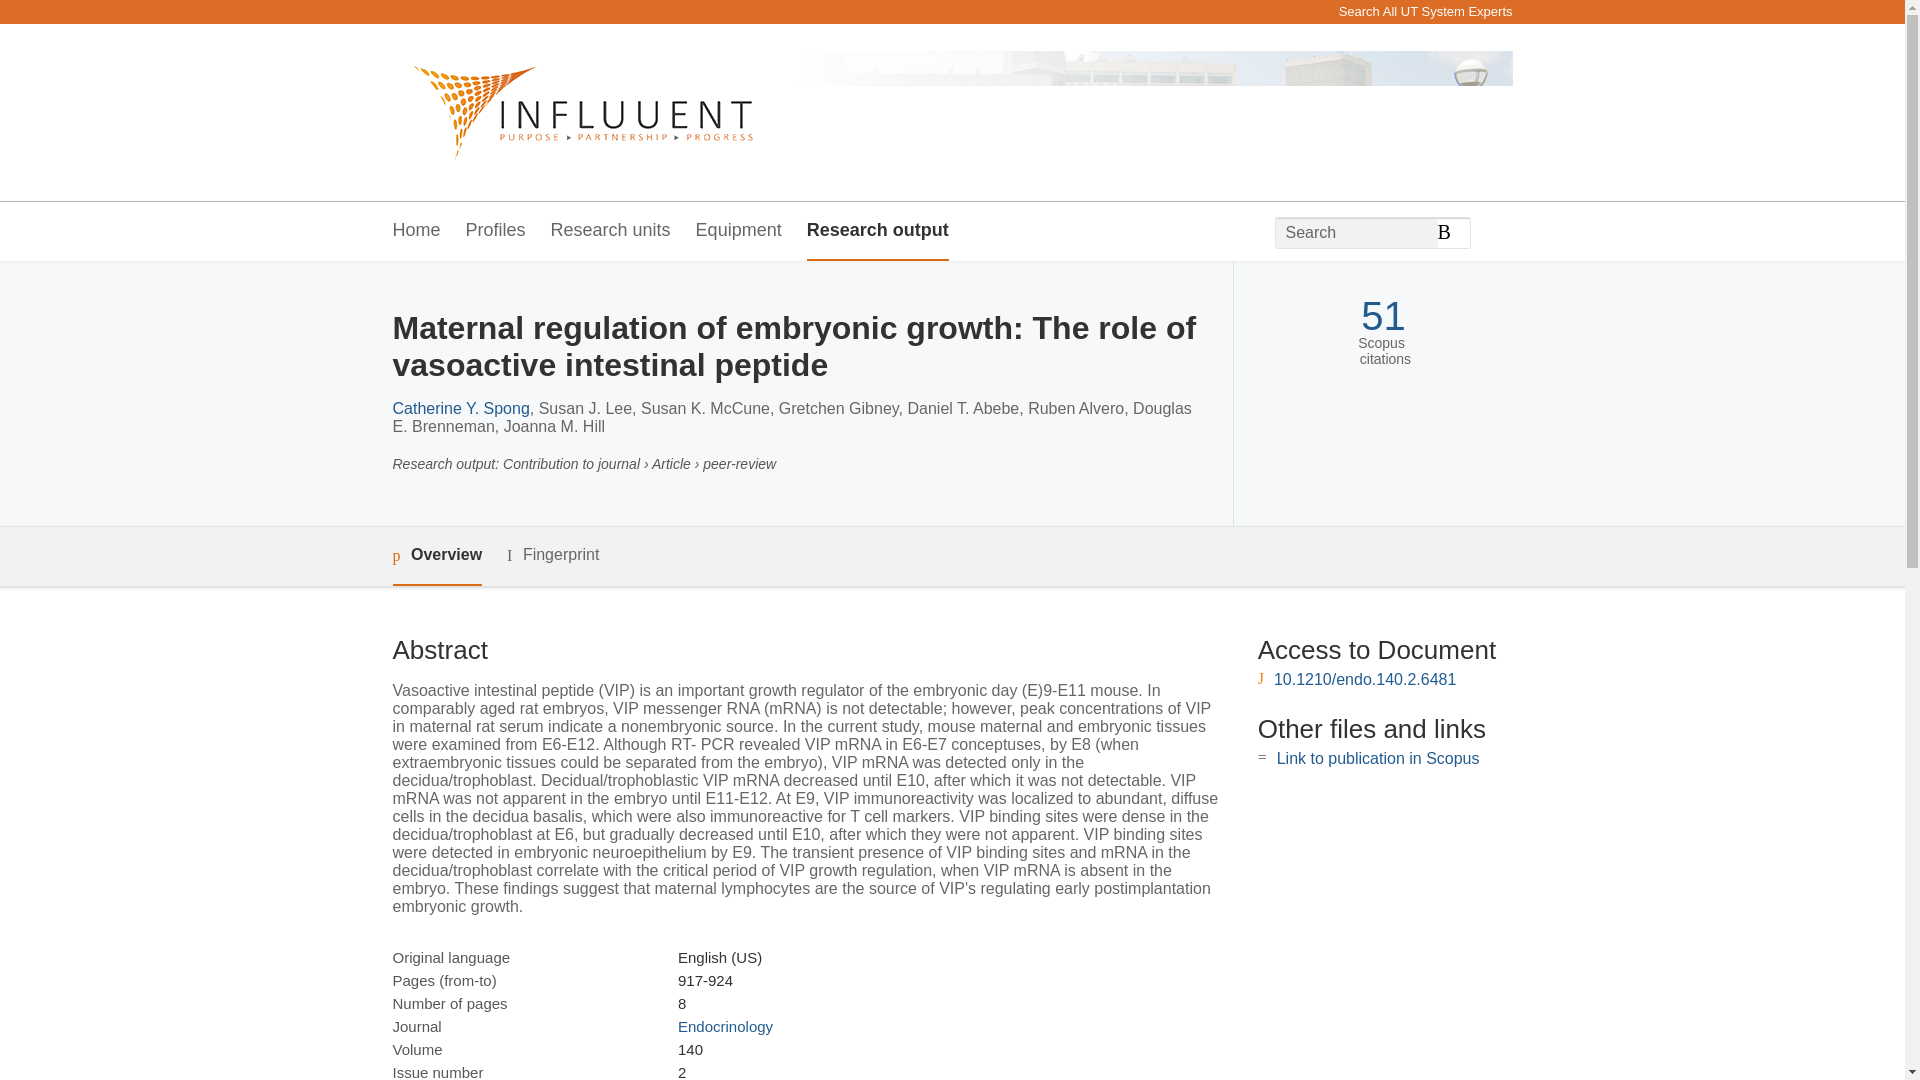  Describe the element at coordinates (460, 408) in the screenshot. I see `Catherine Y. Spong` at that location.